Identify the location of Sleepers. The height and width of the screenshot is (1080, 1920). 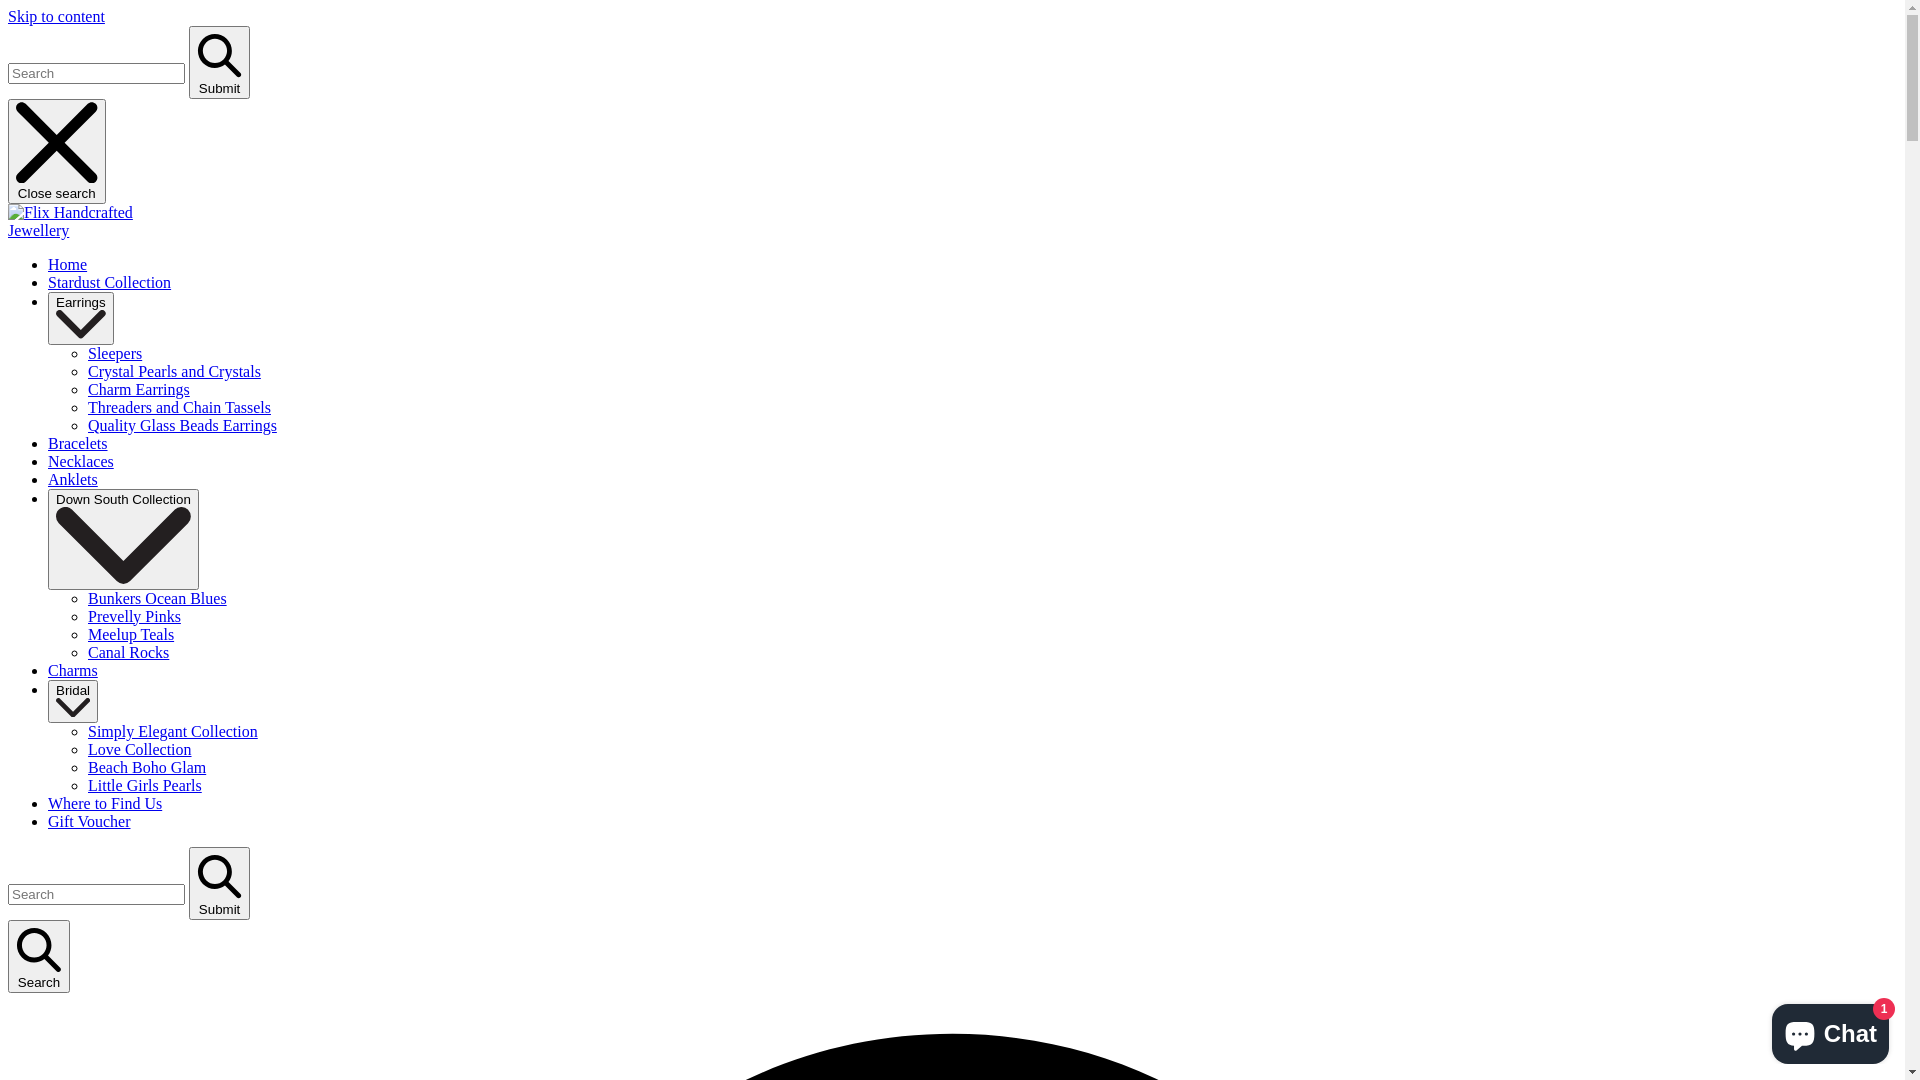
(115, 354).